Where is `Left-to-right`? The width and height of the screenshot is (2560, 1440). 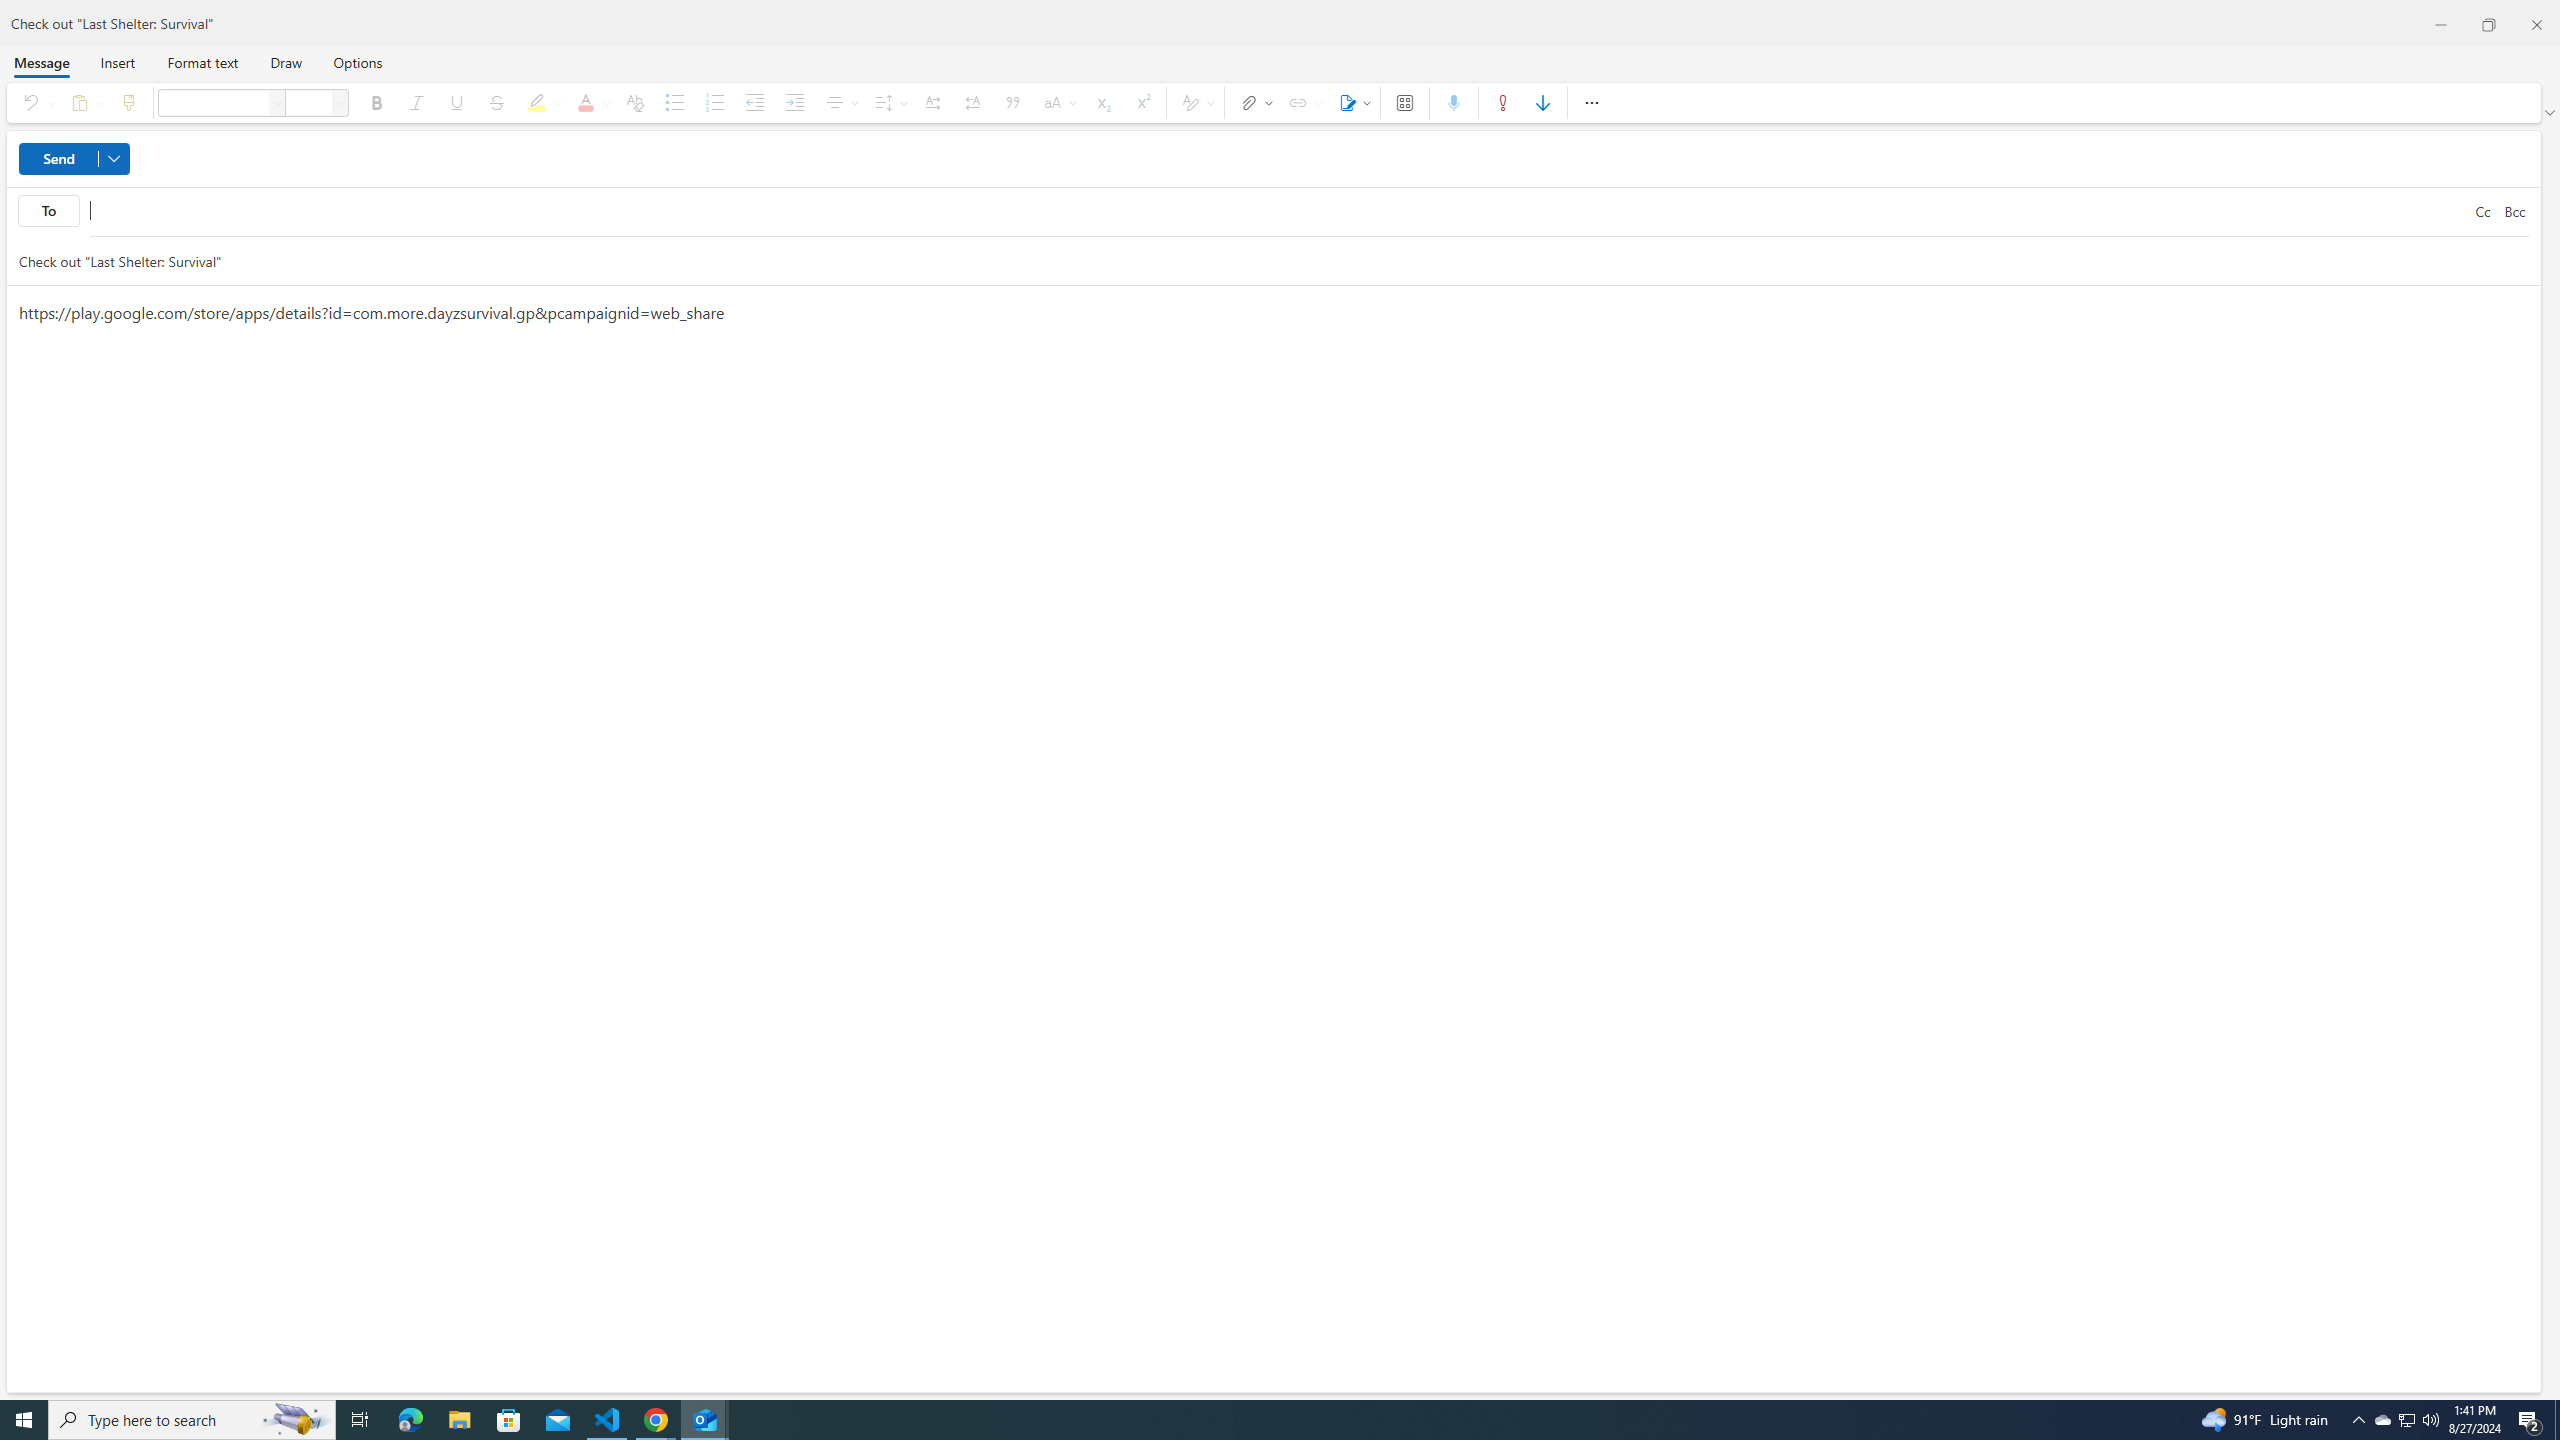
Left-to-right is located at coordinates (932, 102).